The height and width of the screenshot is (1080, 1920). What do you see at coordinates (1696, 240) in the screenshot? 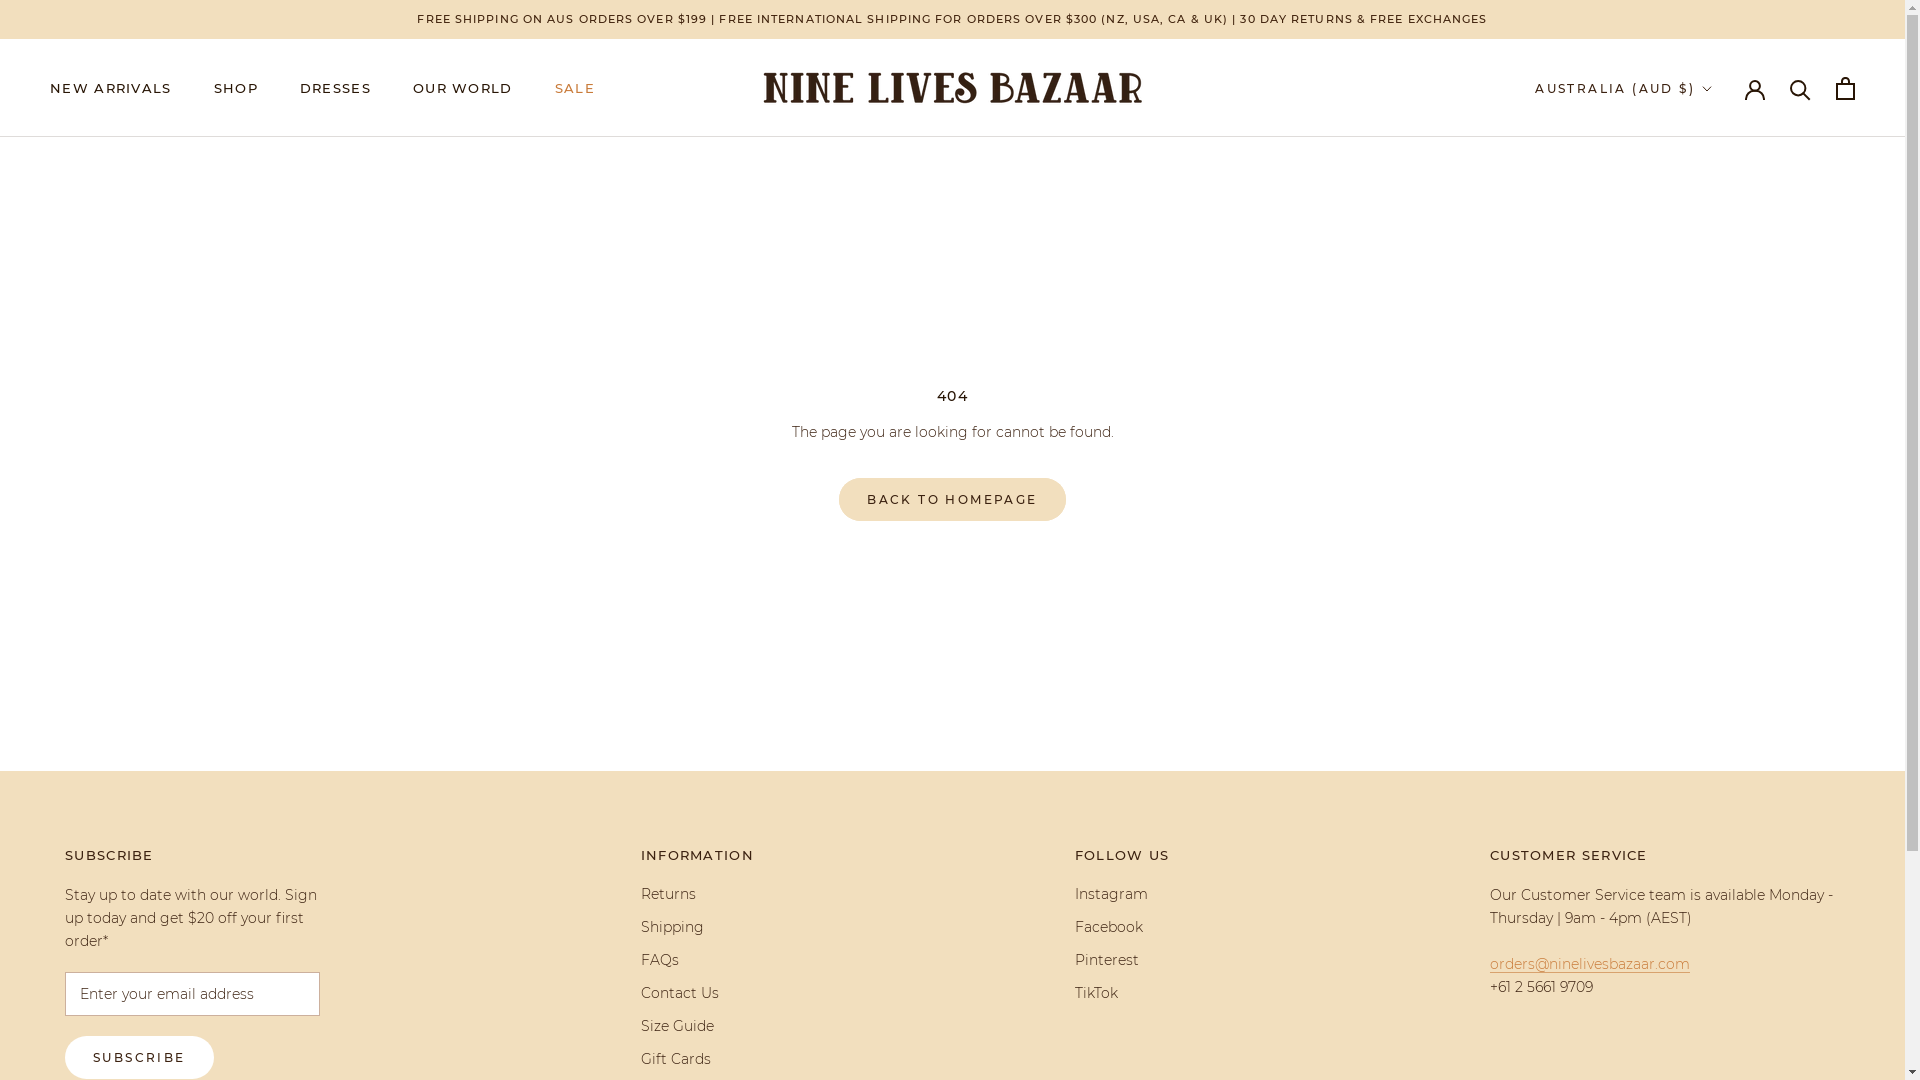
I see `BO` at bounding box center [1696, 240].